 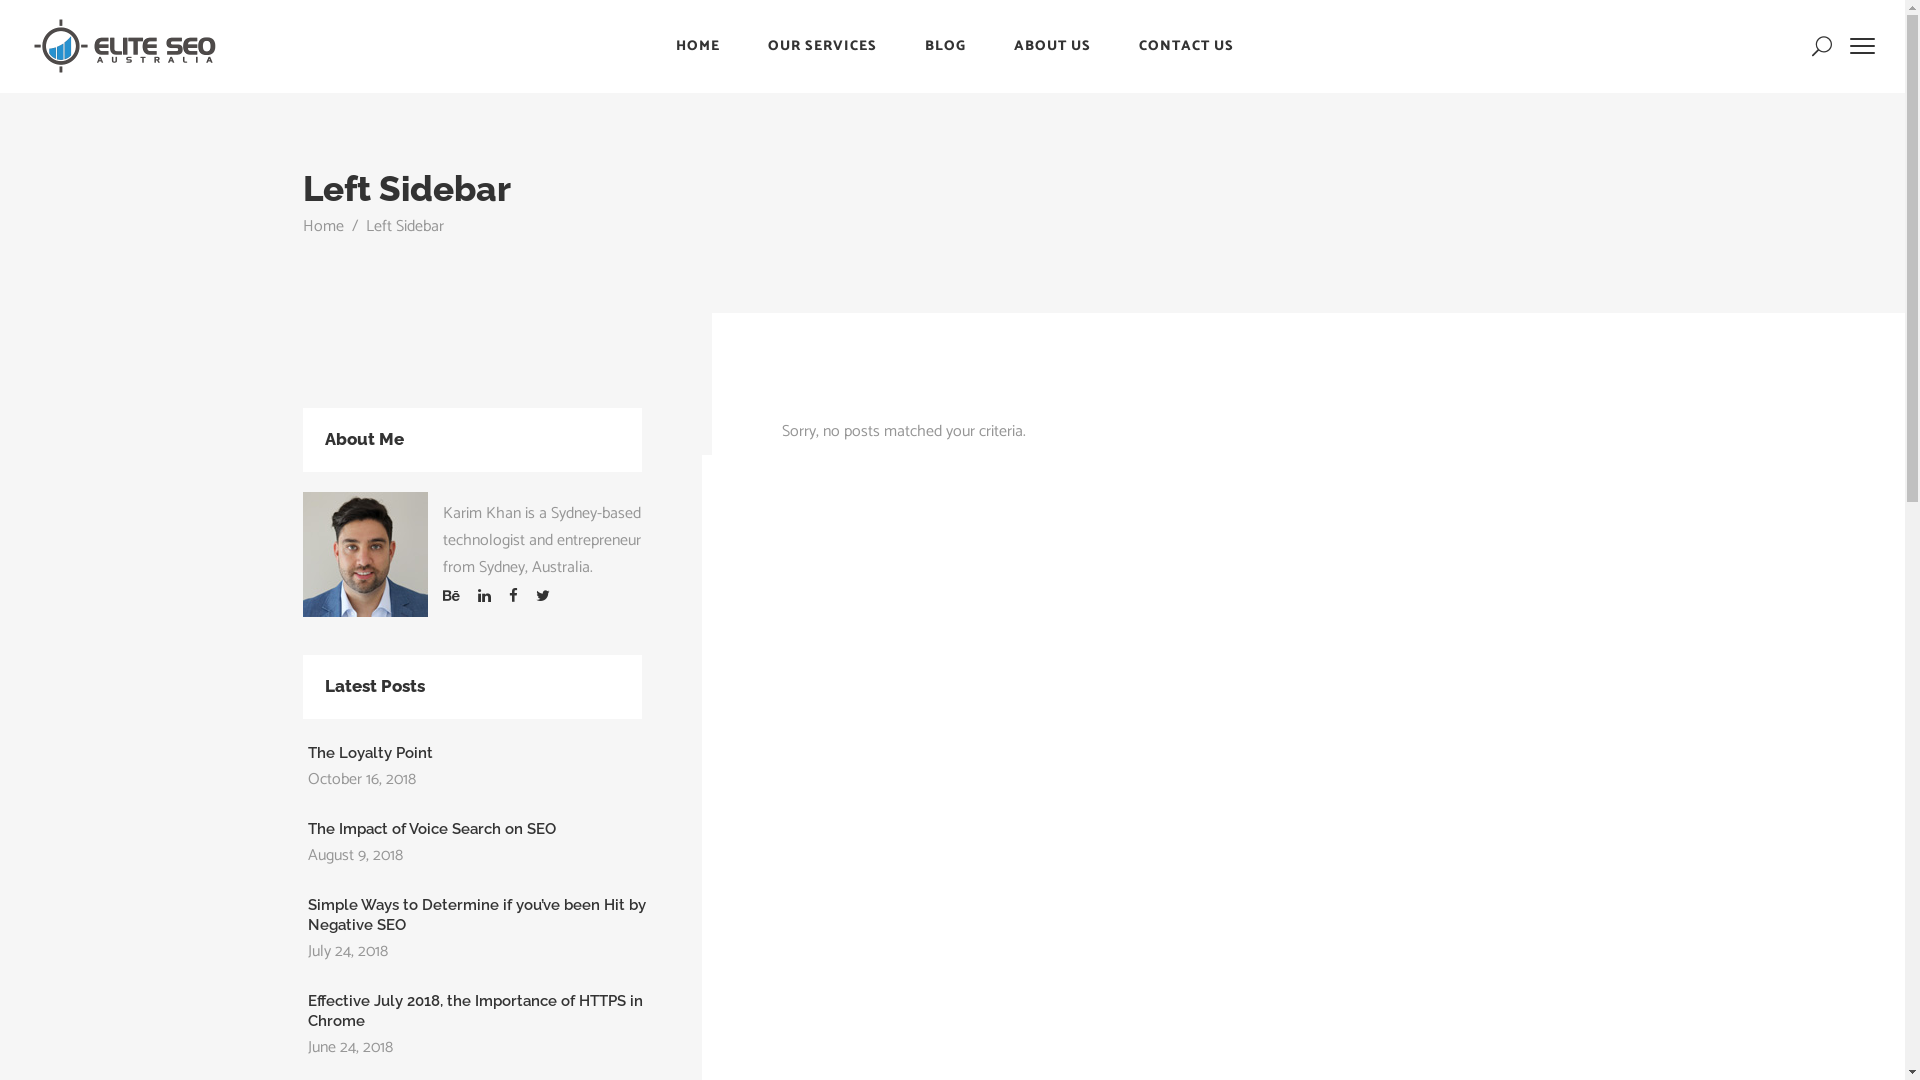 What do you see at coordinates (348, 952) in the screenshot?
I see `July 24, 2018` at bounding box center [348, 952].